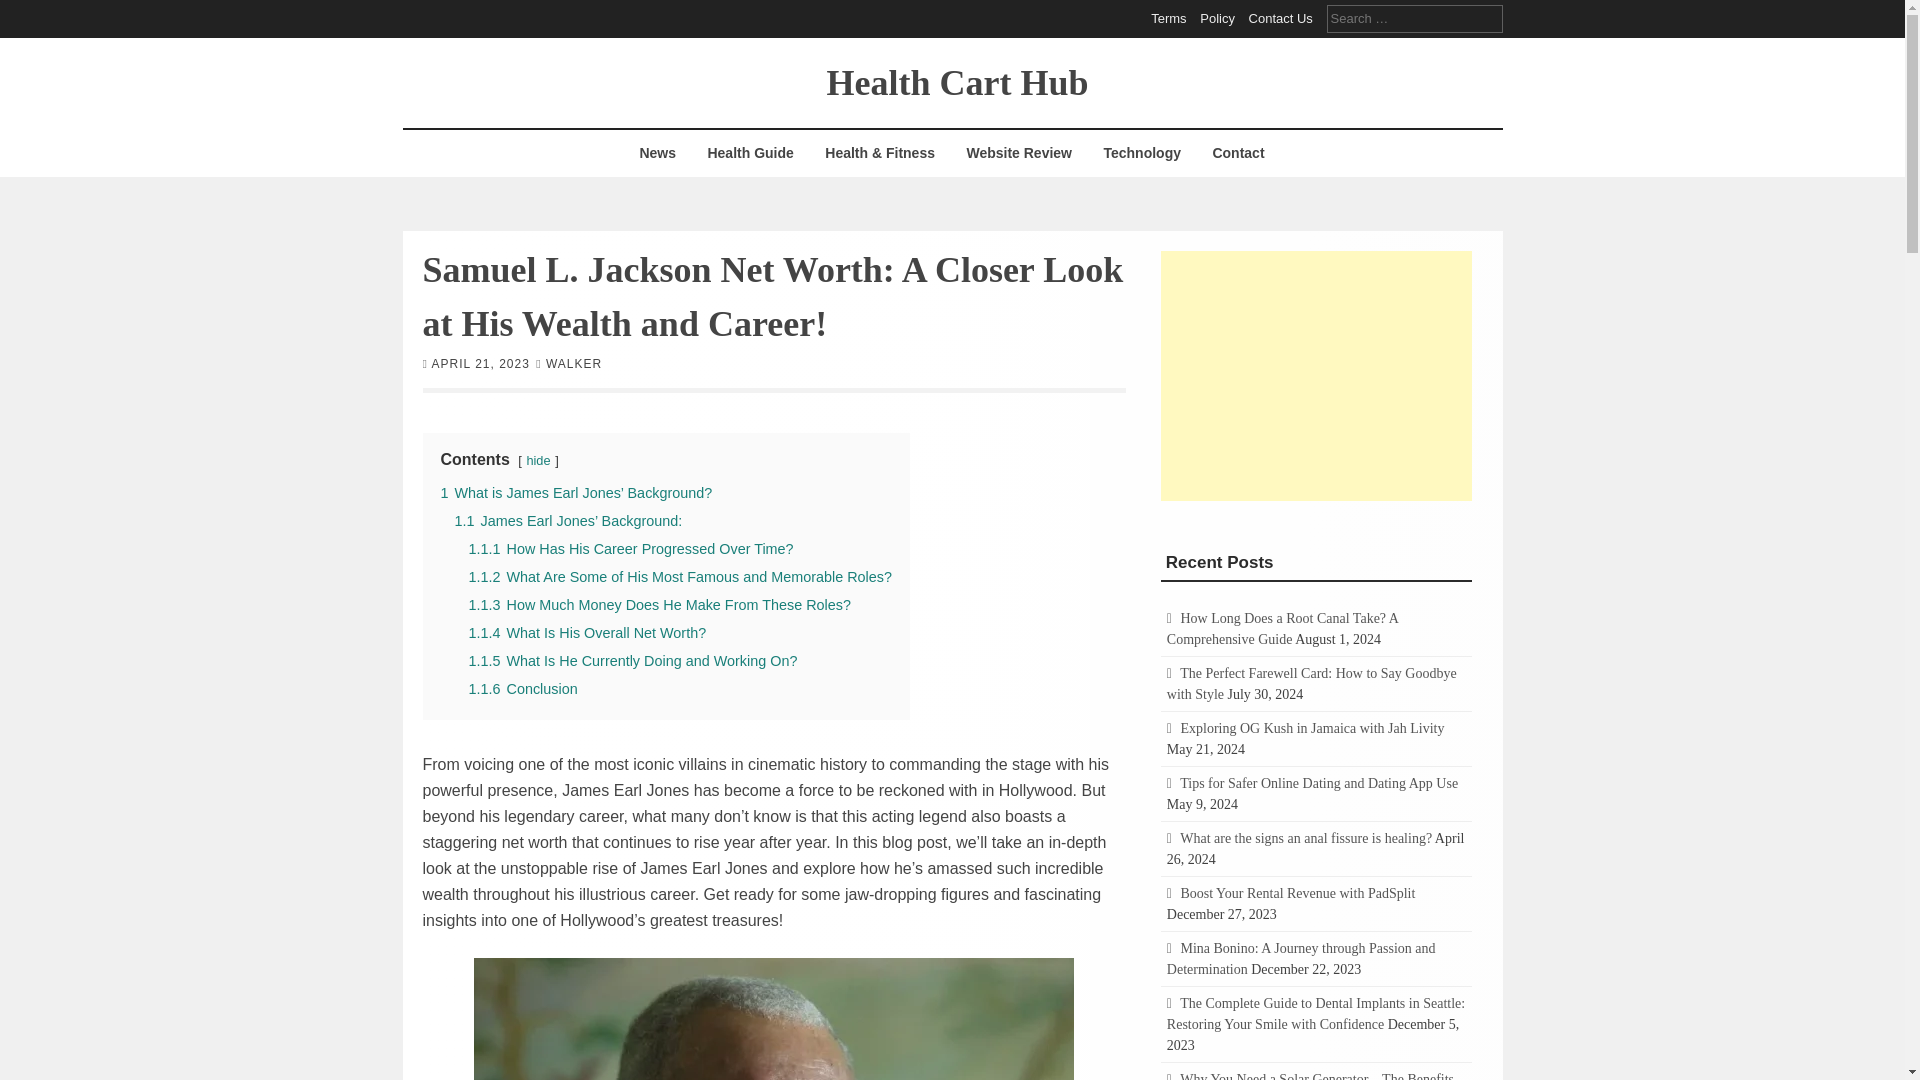 The height and width of the screenshot is (1080, 1920). I want to click on Website Review, so click(1018, 153).